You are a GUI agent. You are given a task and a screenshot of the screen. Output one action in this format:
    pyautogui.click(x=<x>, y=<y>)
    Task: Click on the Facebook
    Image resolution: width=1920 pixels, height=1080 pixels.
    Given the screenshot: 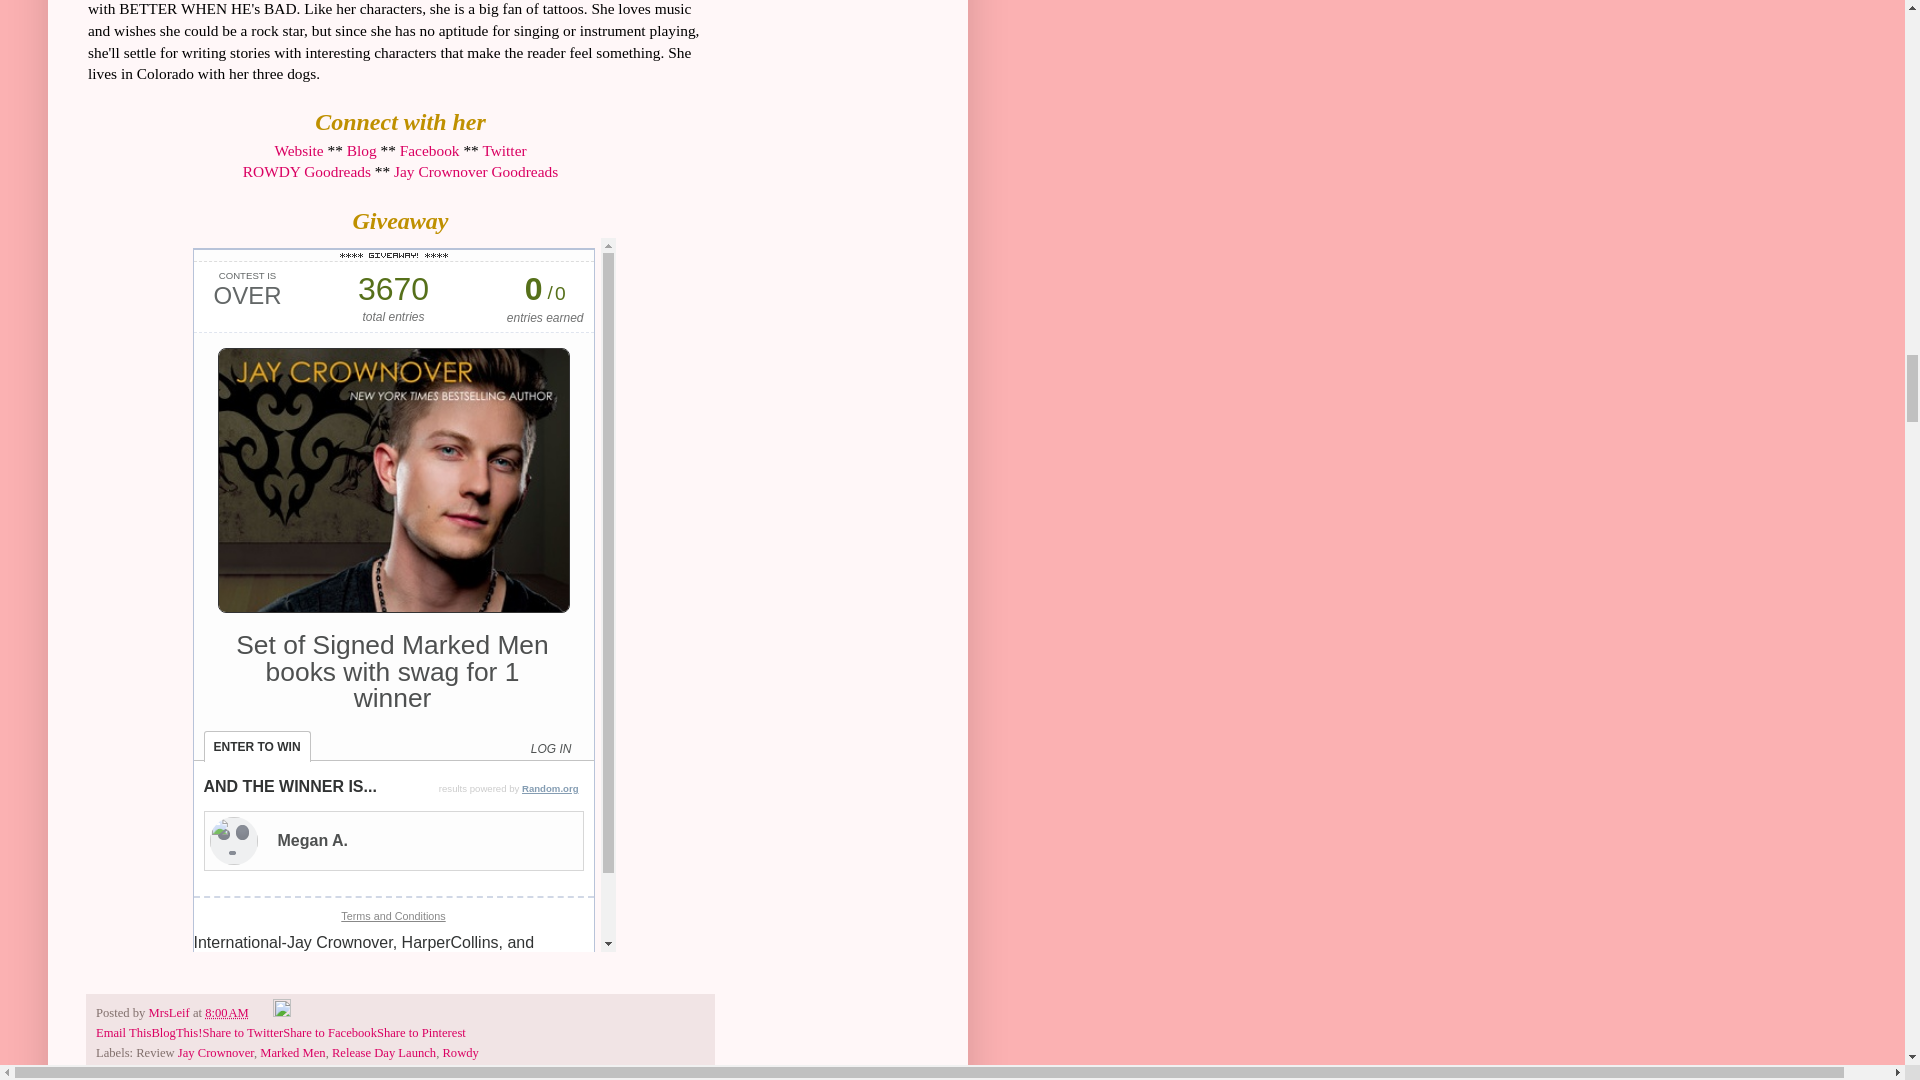 What is the action you would take?
    pyautogui.click(x=430, y=150)
    